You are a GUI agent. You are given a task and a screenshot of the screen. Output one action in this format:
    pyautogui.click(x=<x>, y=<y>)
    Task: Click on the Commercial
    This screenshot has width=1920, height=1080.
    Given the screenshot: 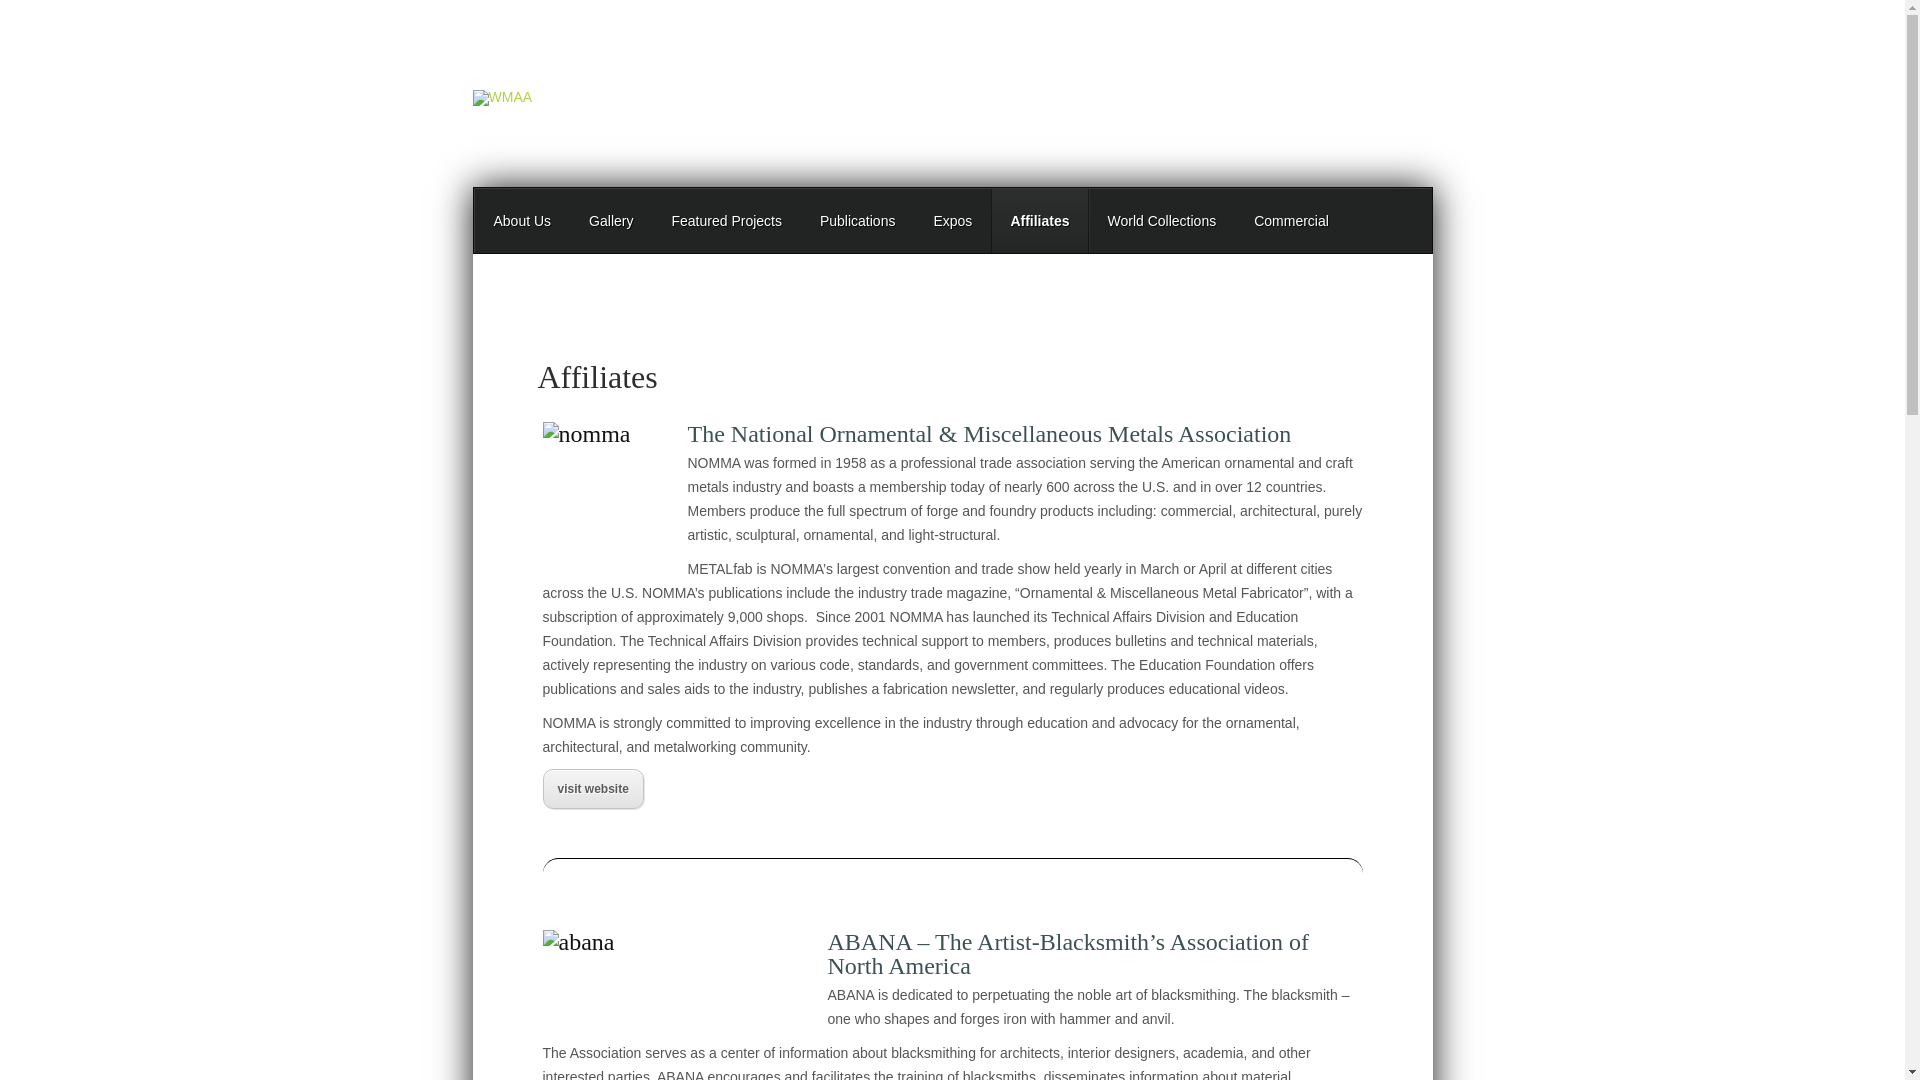 What is the action you would take?
    pyautogui.click(x=1290, y=222)
    